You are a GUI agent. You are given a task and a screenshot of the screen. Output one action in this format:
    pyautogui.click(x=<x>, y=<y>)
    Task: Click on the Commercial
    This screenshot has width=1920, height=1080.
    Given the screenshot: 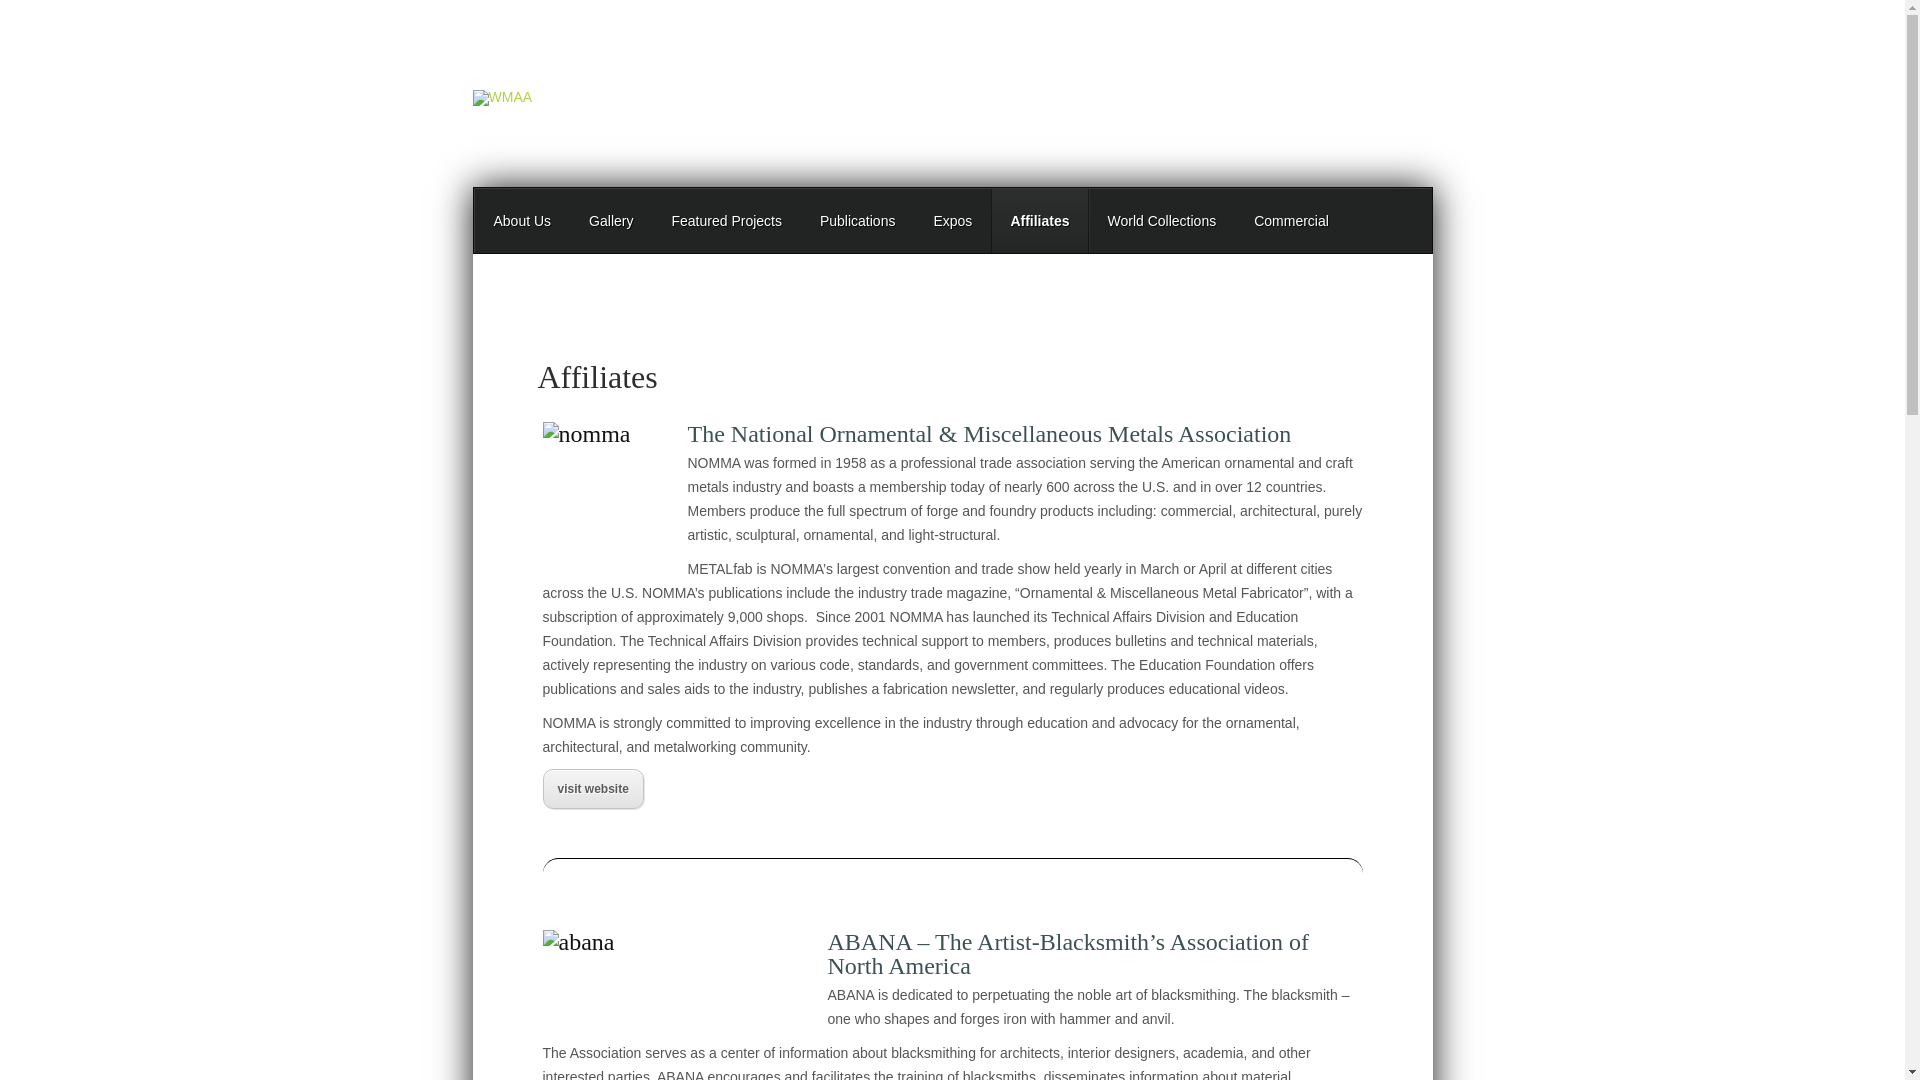 What is the action you would take?
    pyautogui.click(x=1290, y=222)
    